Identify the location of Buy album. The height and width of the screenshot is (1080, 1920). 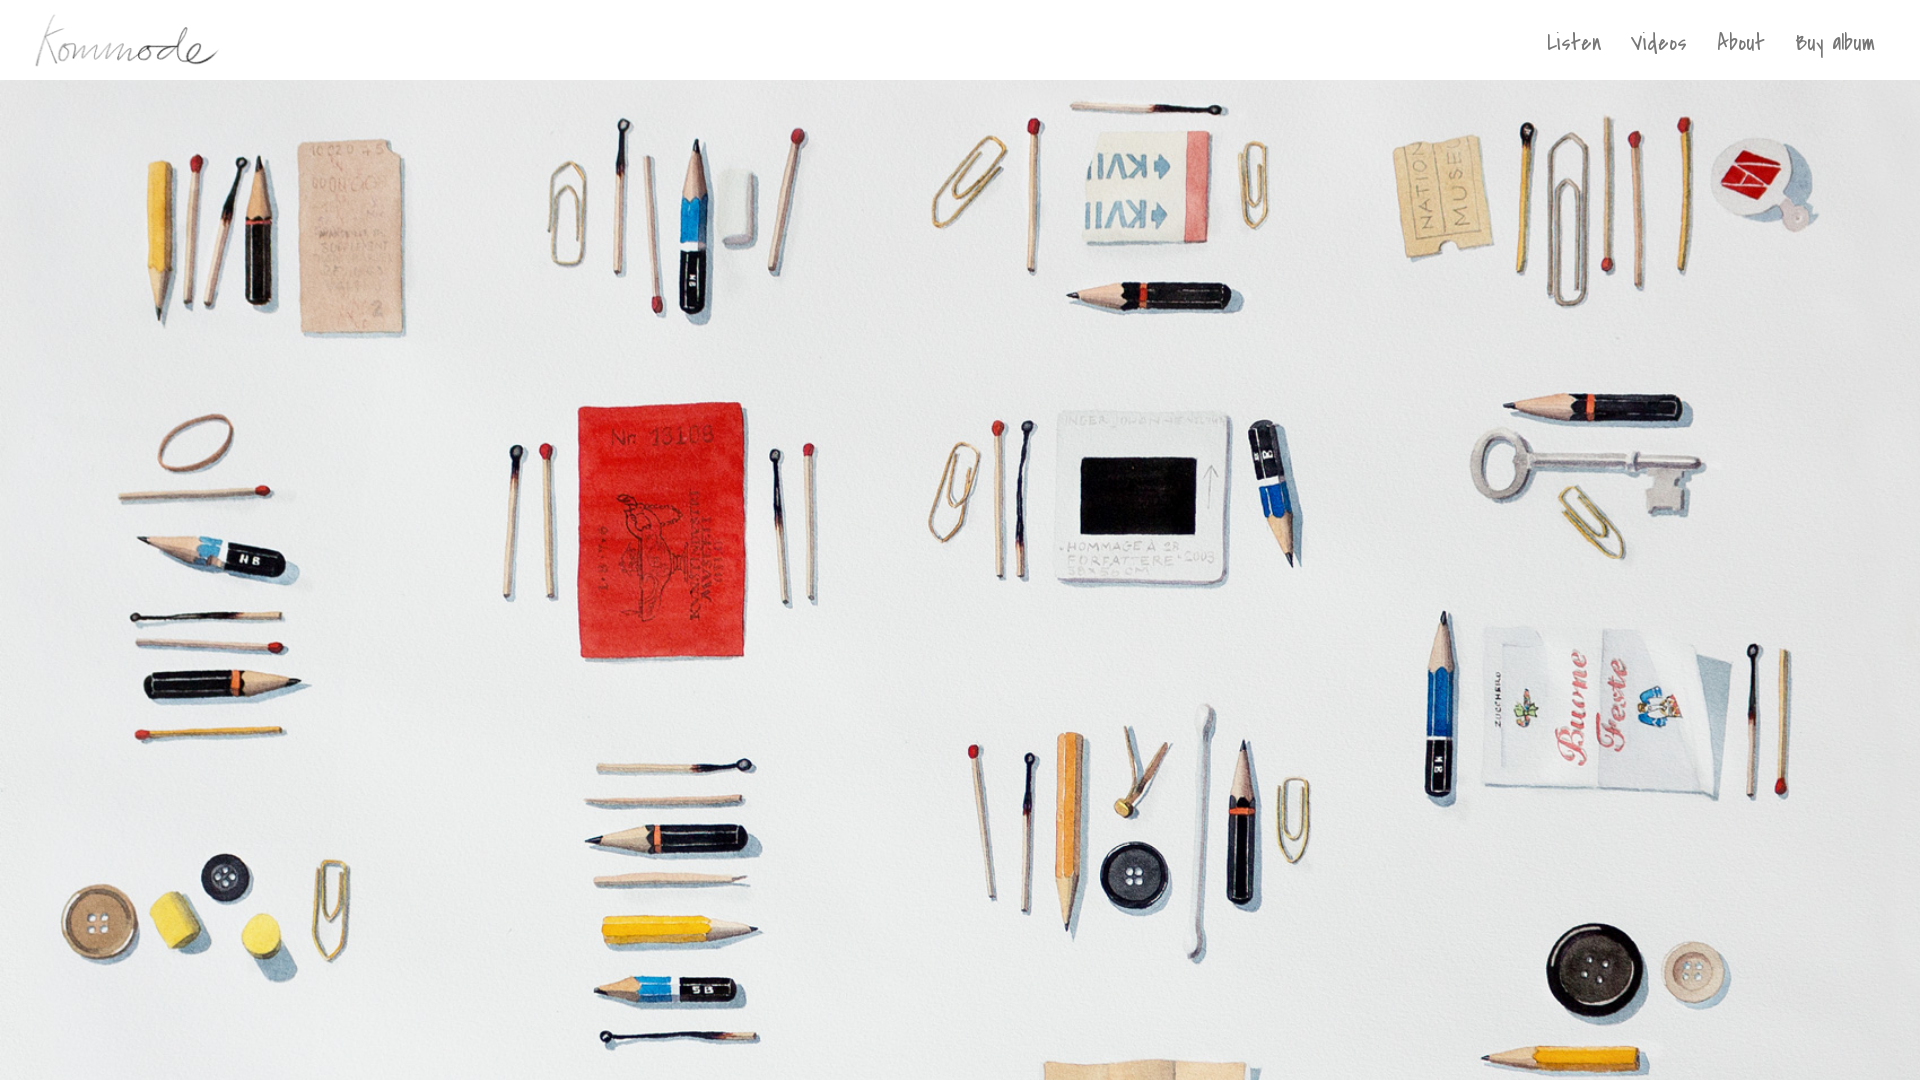
(1835, 58).